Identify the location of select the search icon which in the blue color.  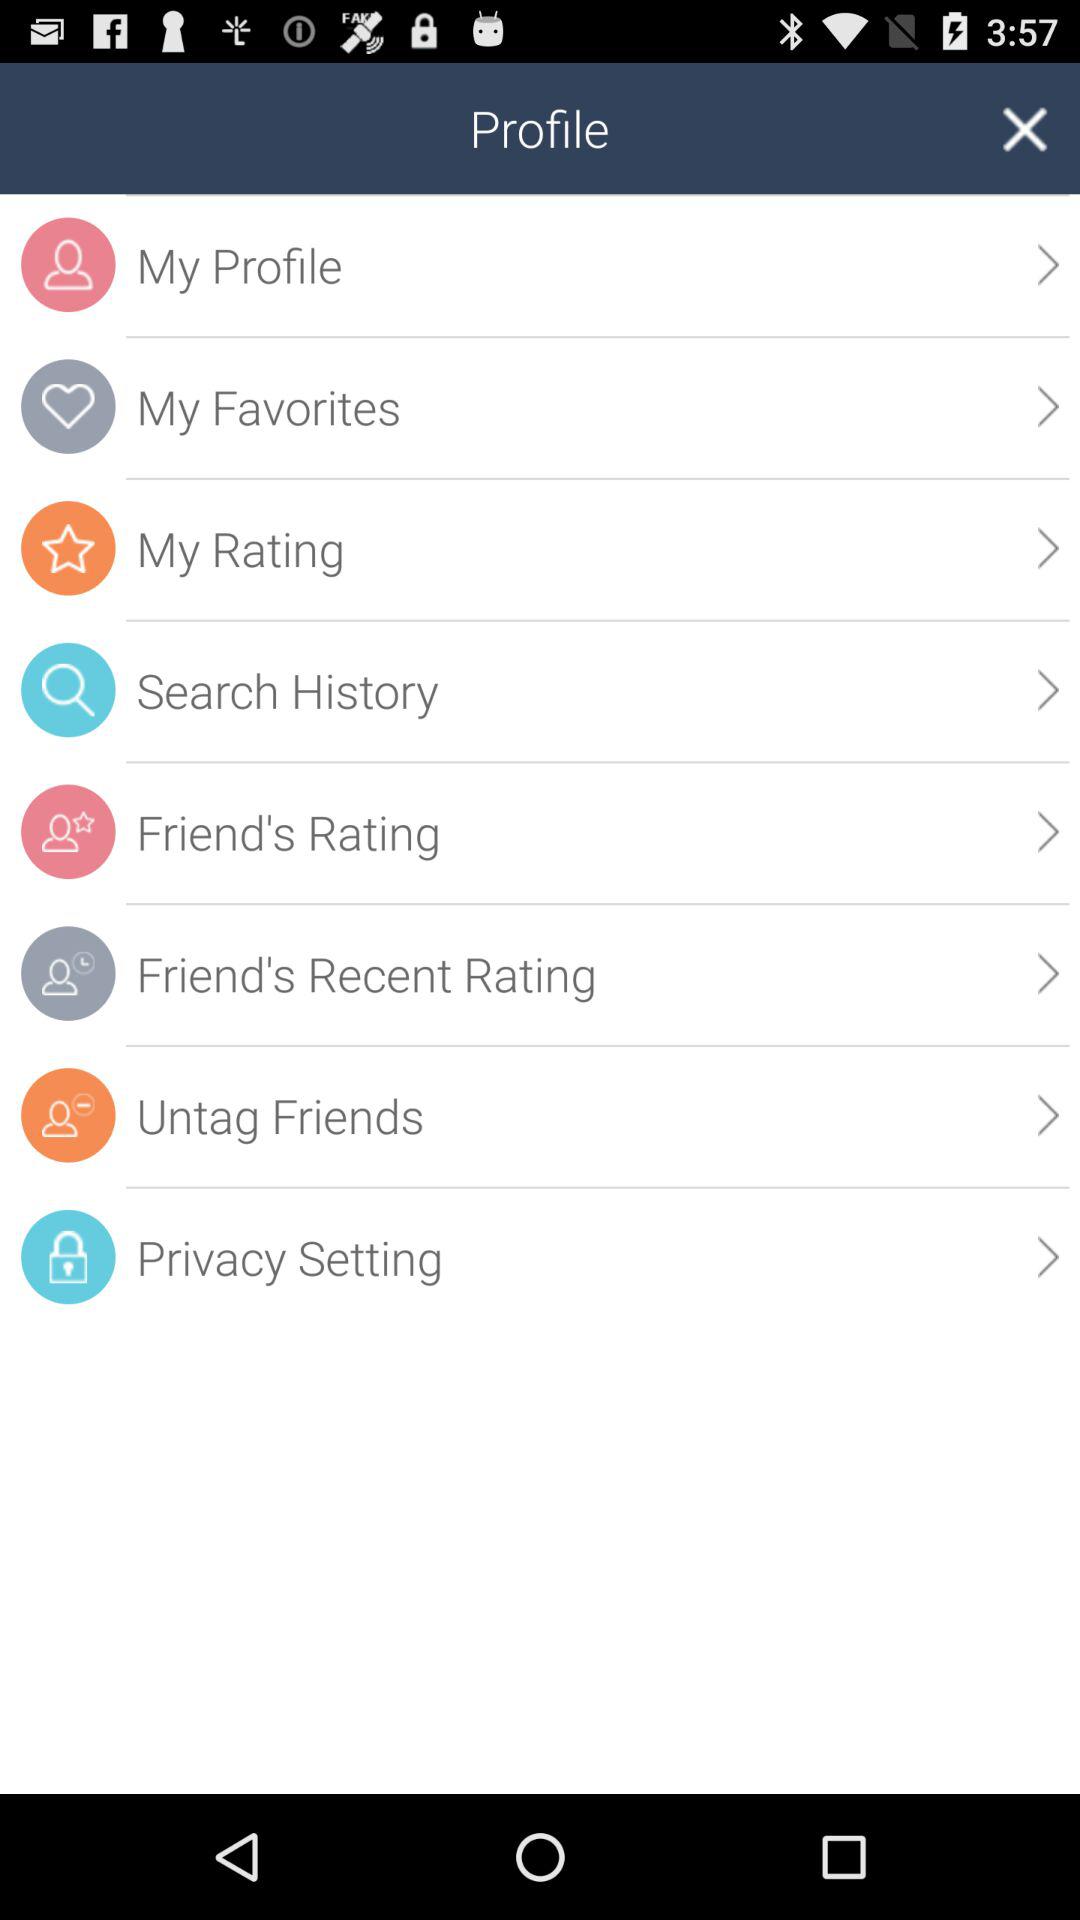
(68, 690).